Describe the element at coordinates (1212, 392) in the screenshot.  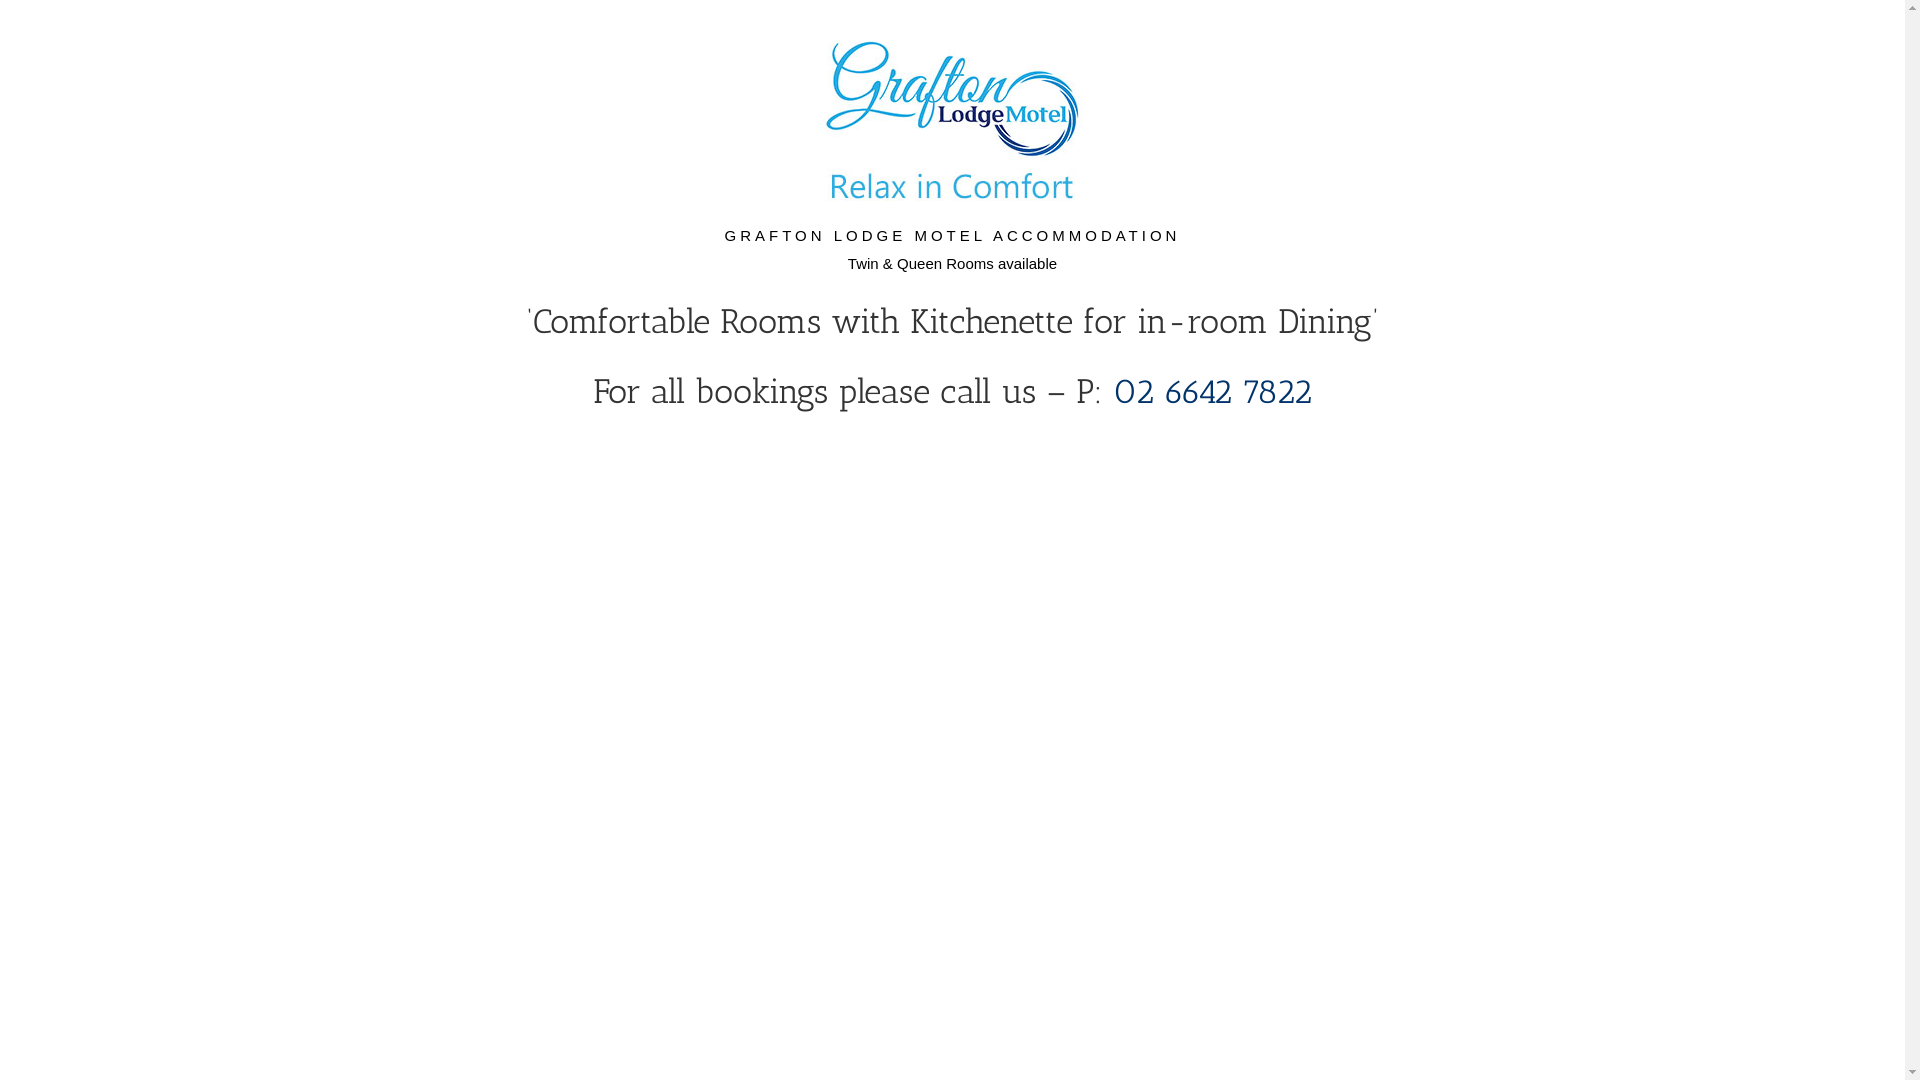
I see `02 6642 7822` at that location.